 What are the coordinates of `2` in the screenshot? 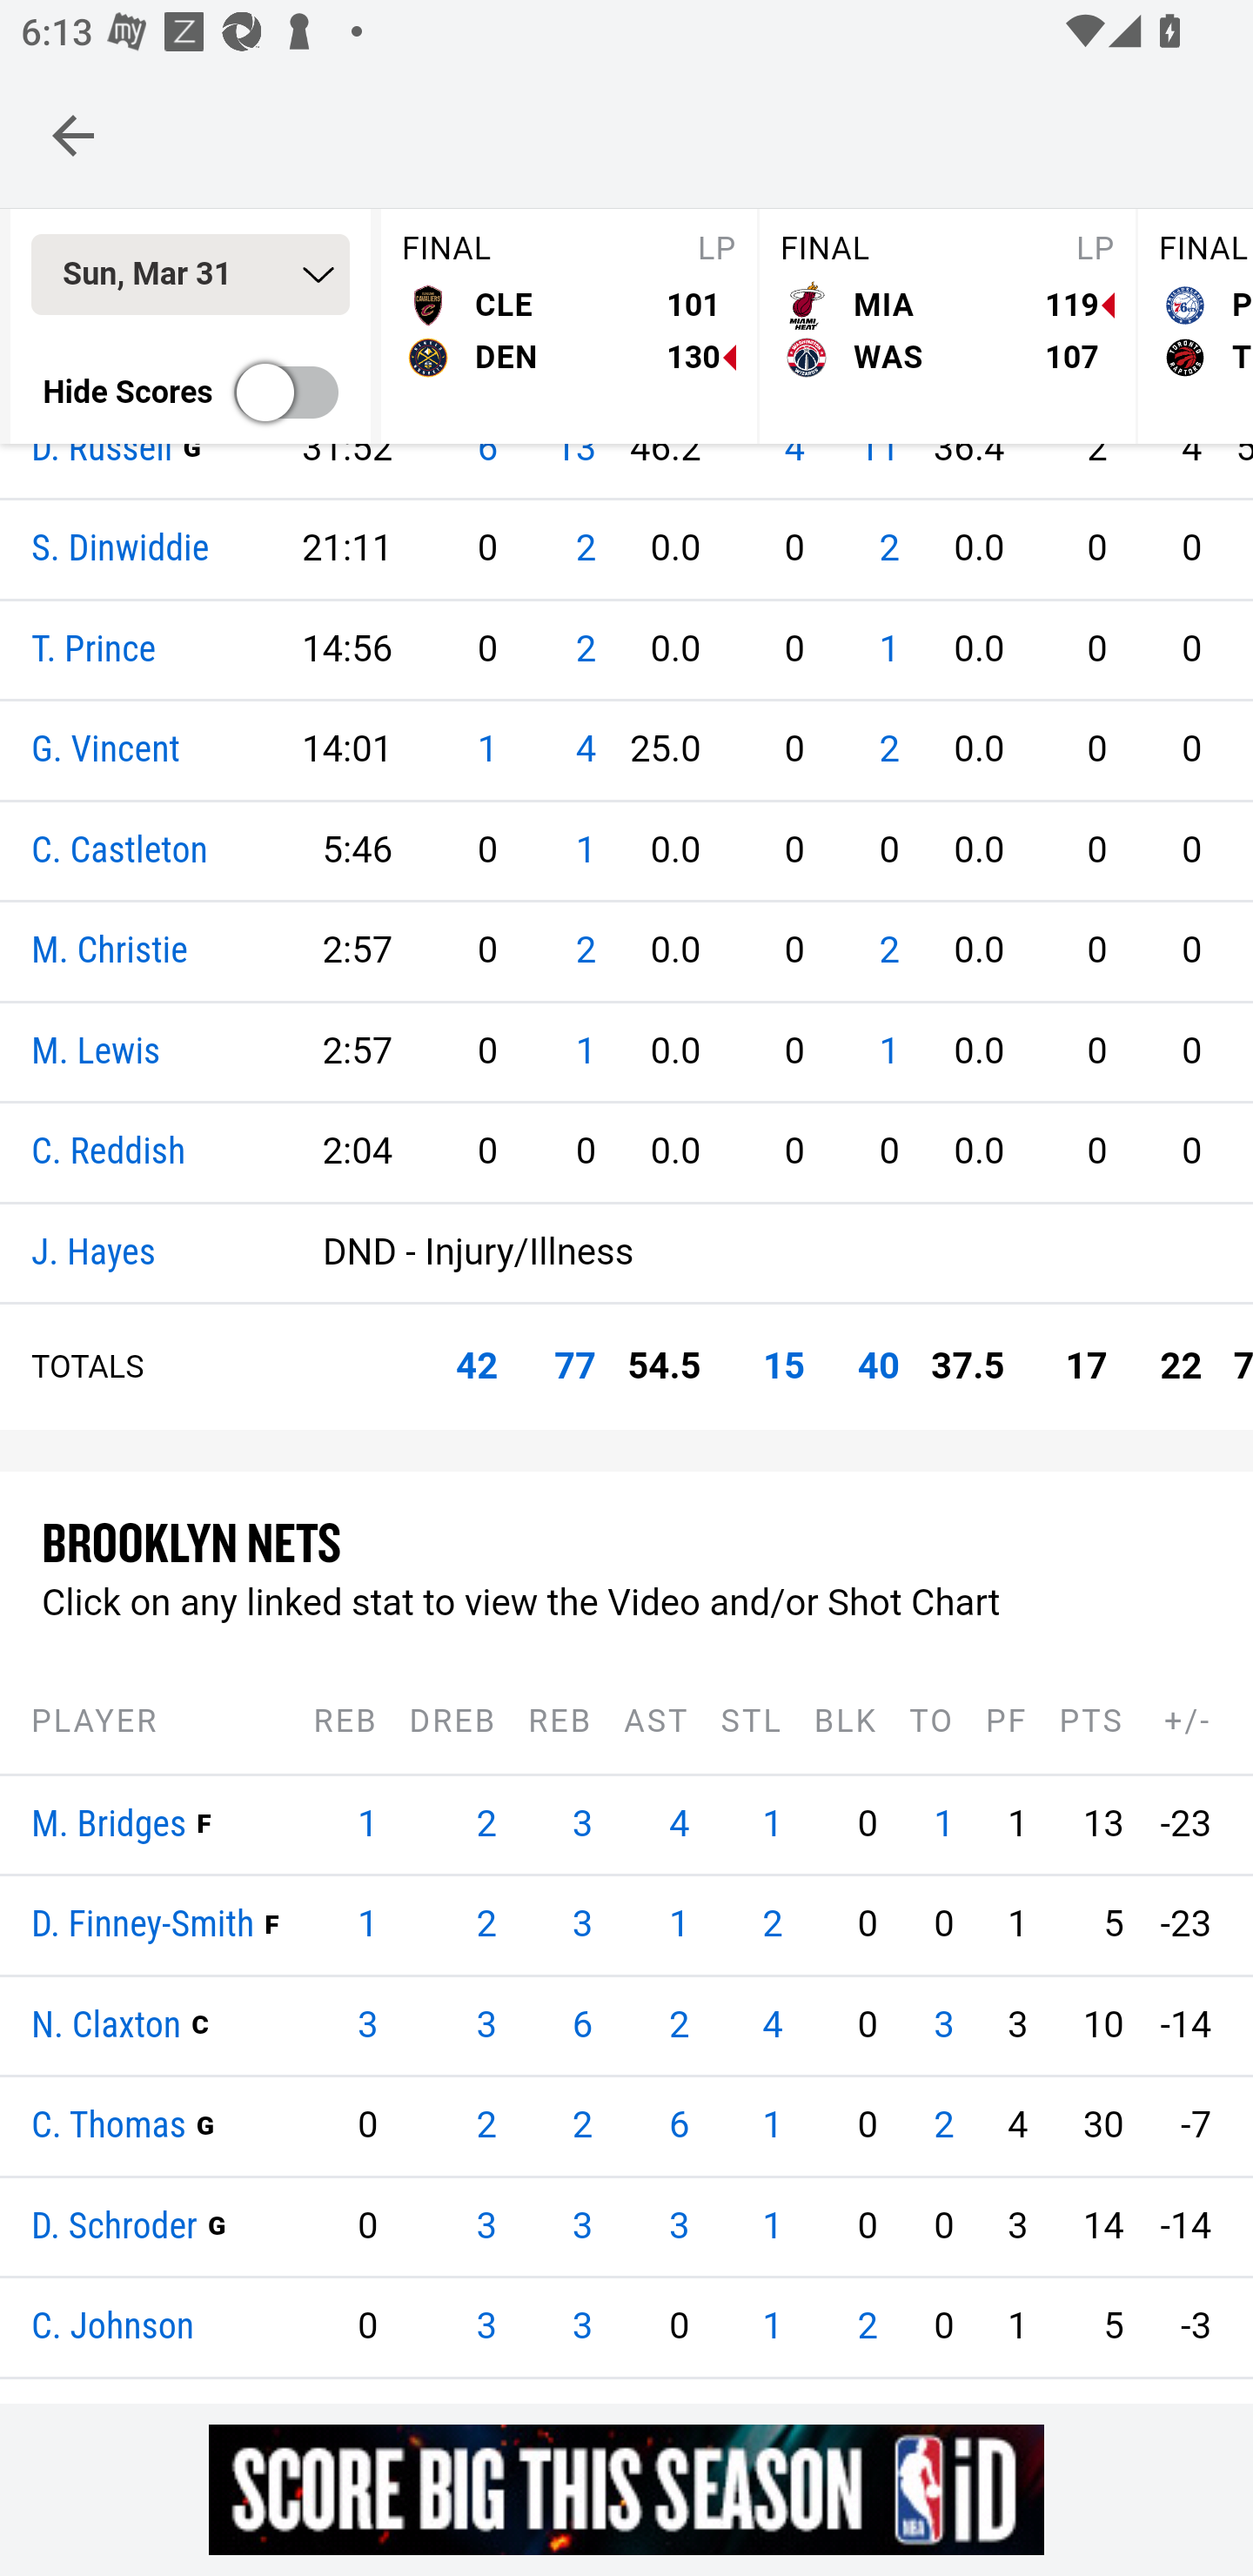 It's located at (583, 2126).